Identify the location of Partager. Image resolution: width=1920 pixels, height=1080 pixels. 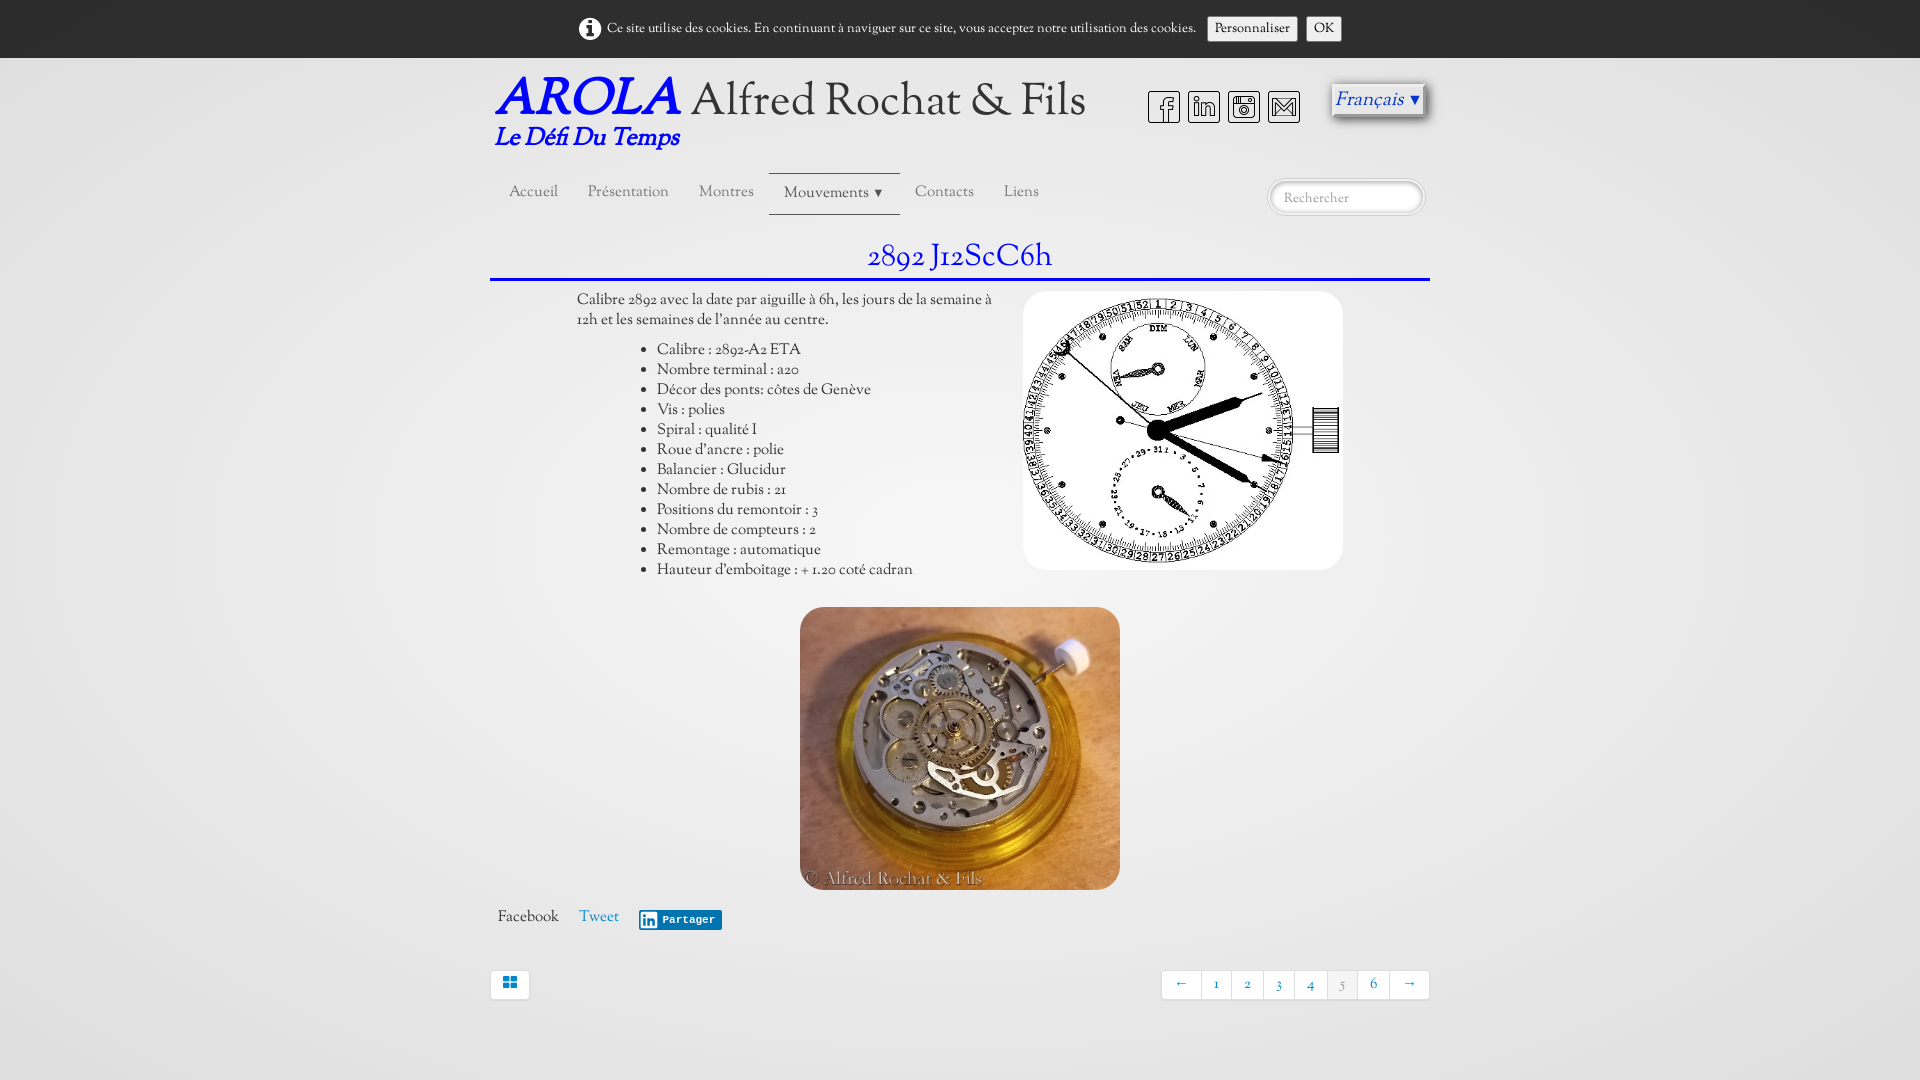
(680, 920).